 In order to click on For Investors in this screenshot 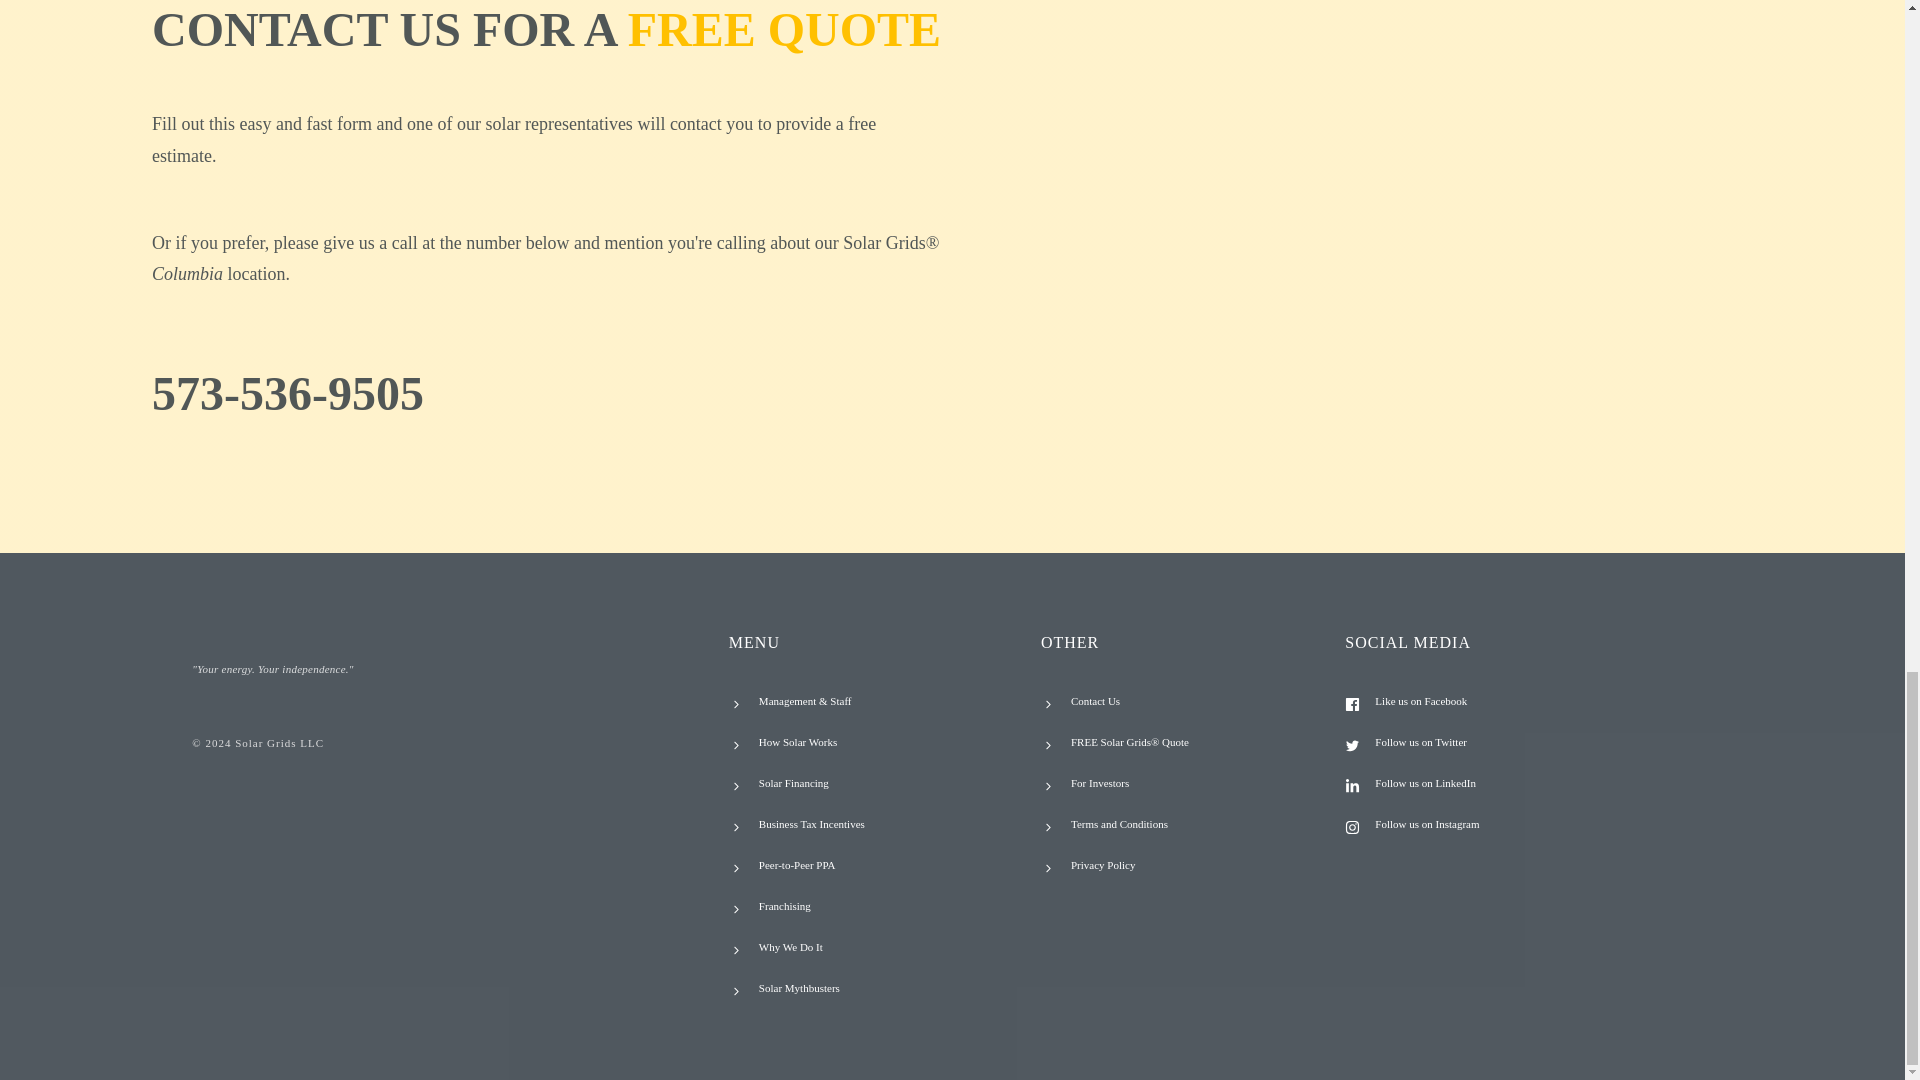, I will do `click(1100, 782)`.